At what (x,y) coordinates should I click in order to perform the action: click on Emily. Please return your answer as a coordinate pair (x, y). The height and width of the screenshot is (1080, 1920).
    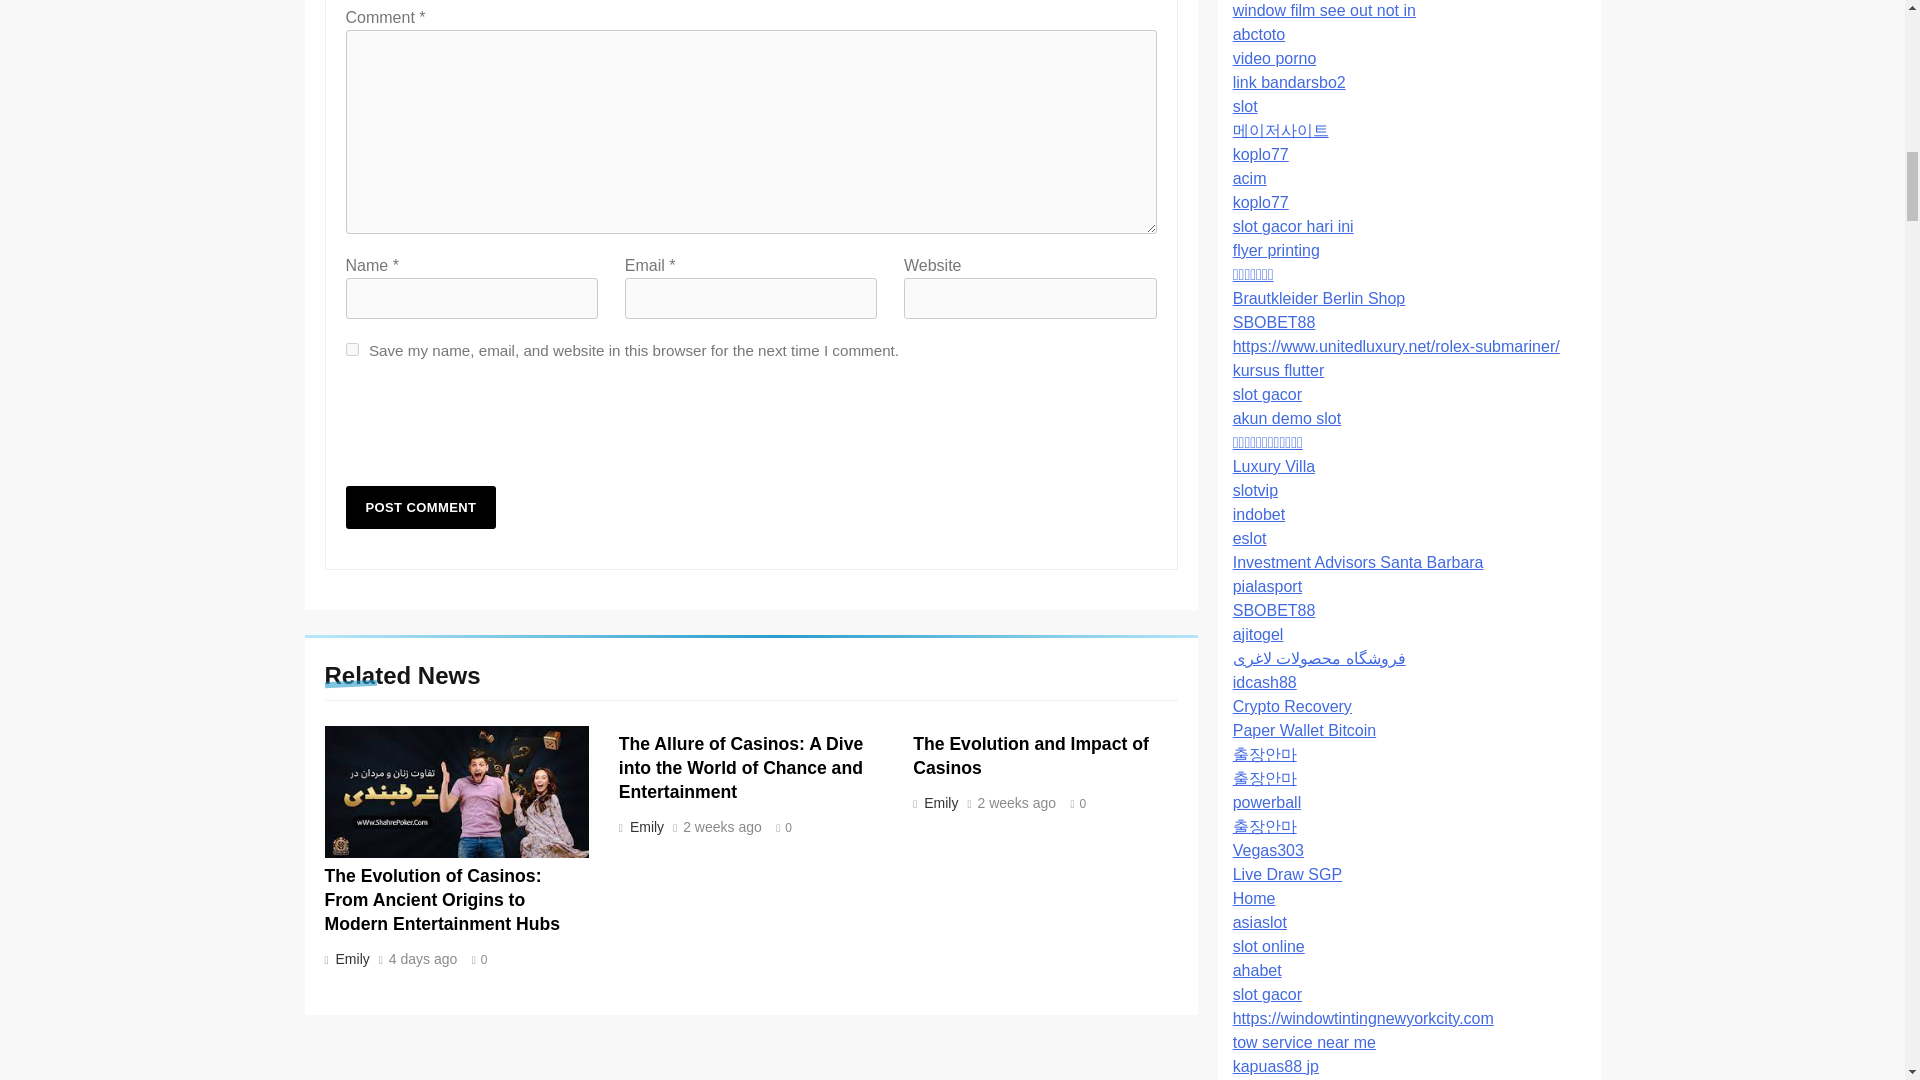
    Looking at the image, I should click on (939, 802).